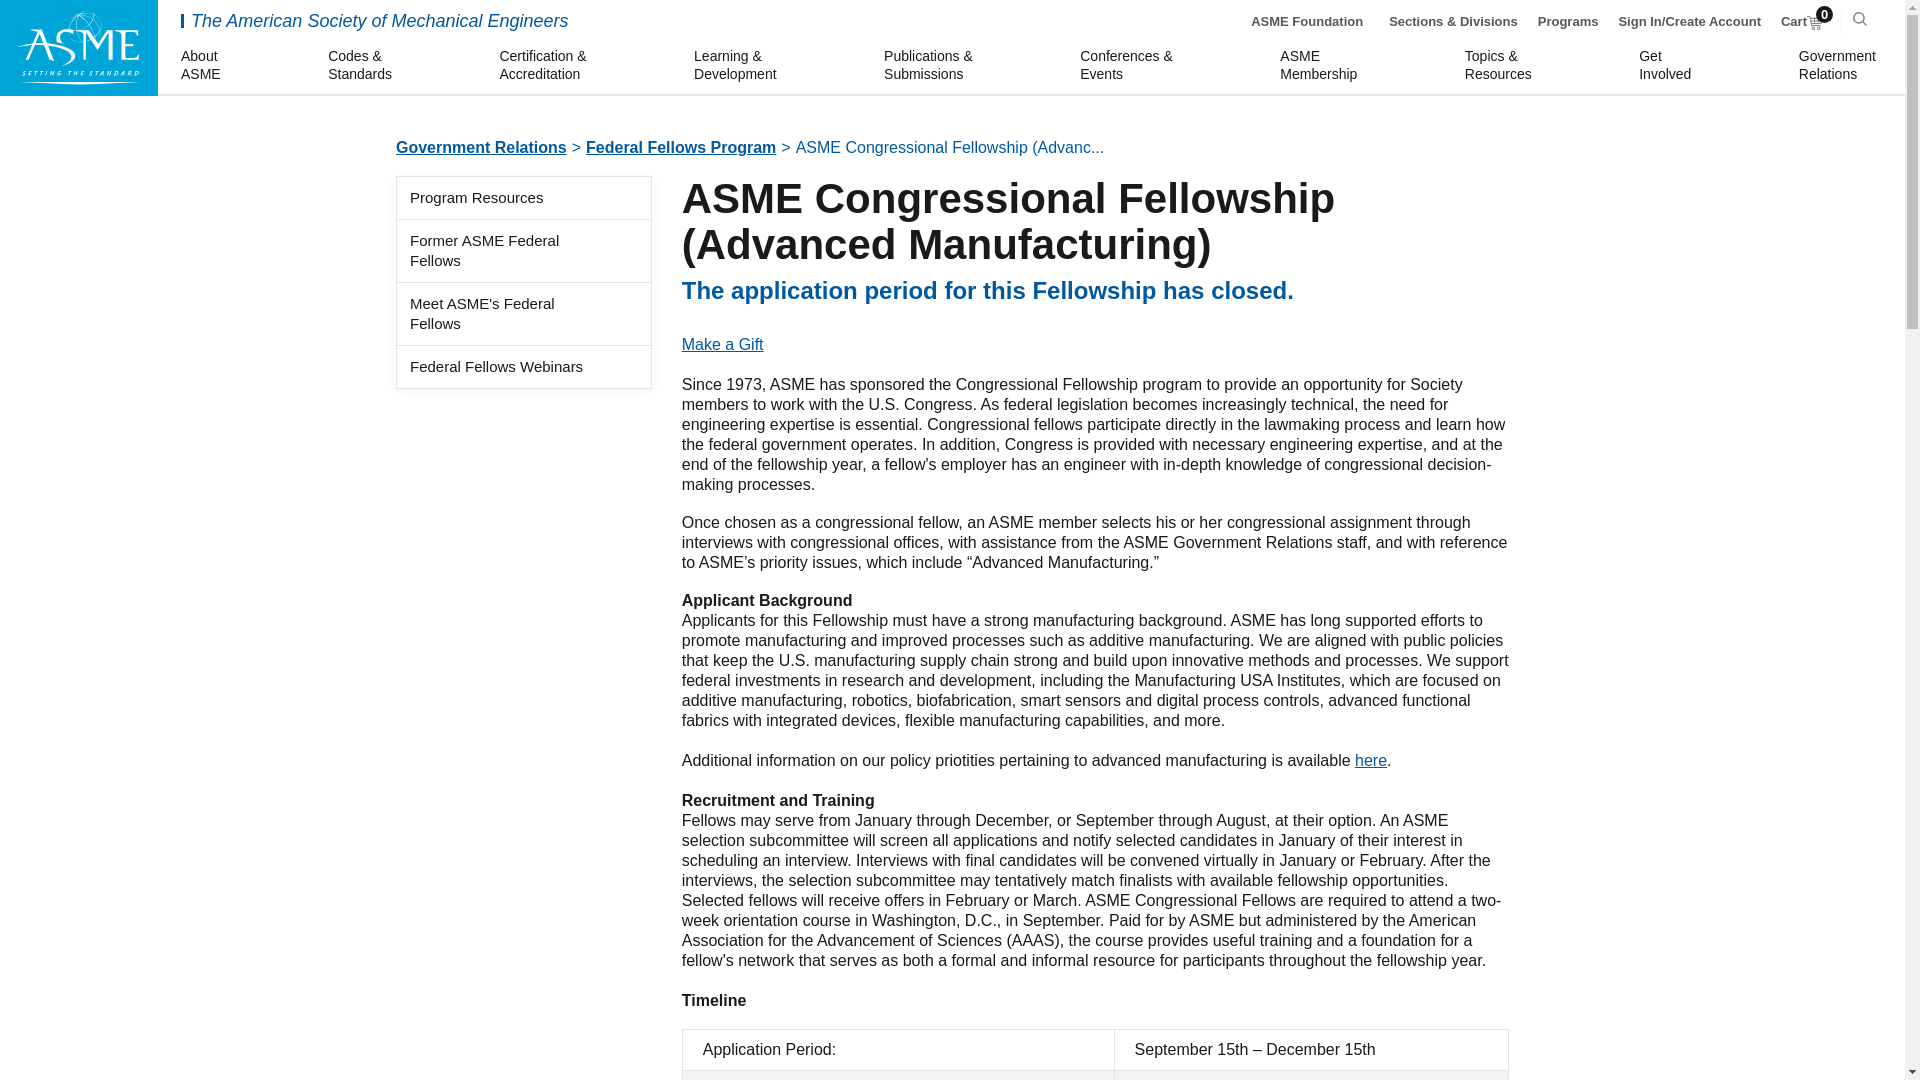 Image resolution: width=1920 pixels, height=1080 pixels. Describe the element at coordinates (1568, 22) in the screenshot. I see `ASME Foundation` at that location.